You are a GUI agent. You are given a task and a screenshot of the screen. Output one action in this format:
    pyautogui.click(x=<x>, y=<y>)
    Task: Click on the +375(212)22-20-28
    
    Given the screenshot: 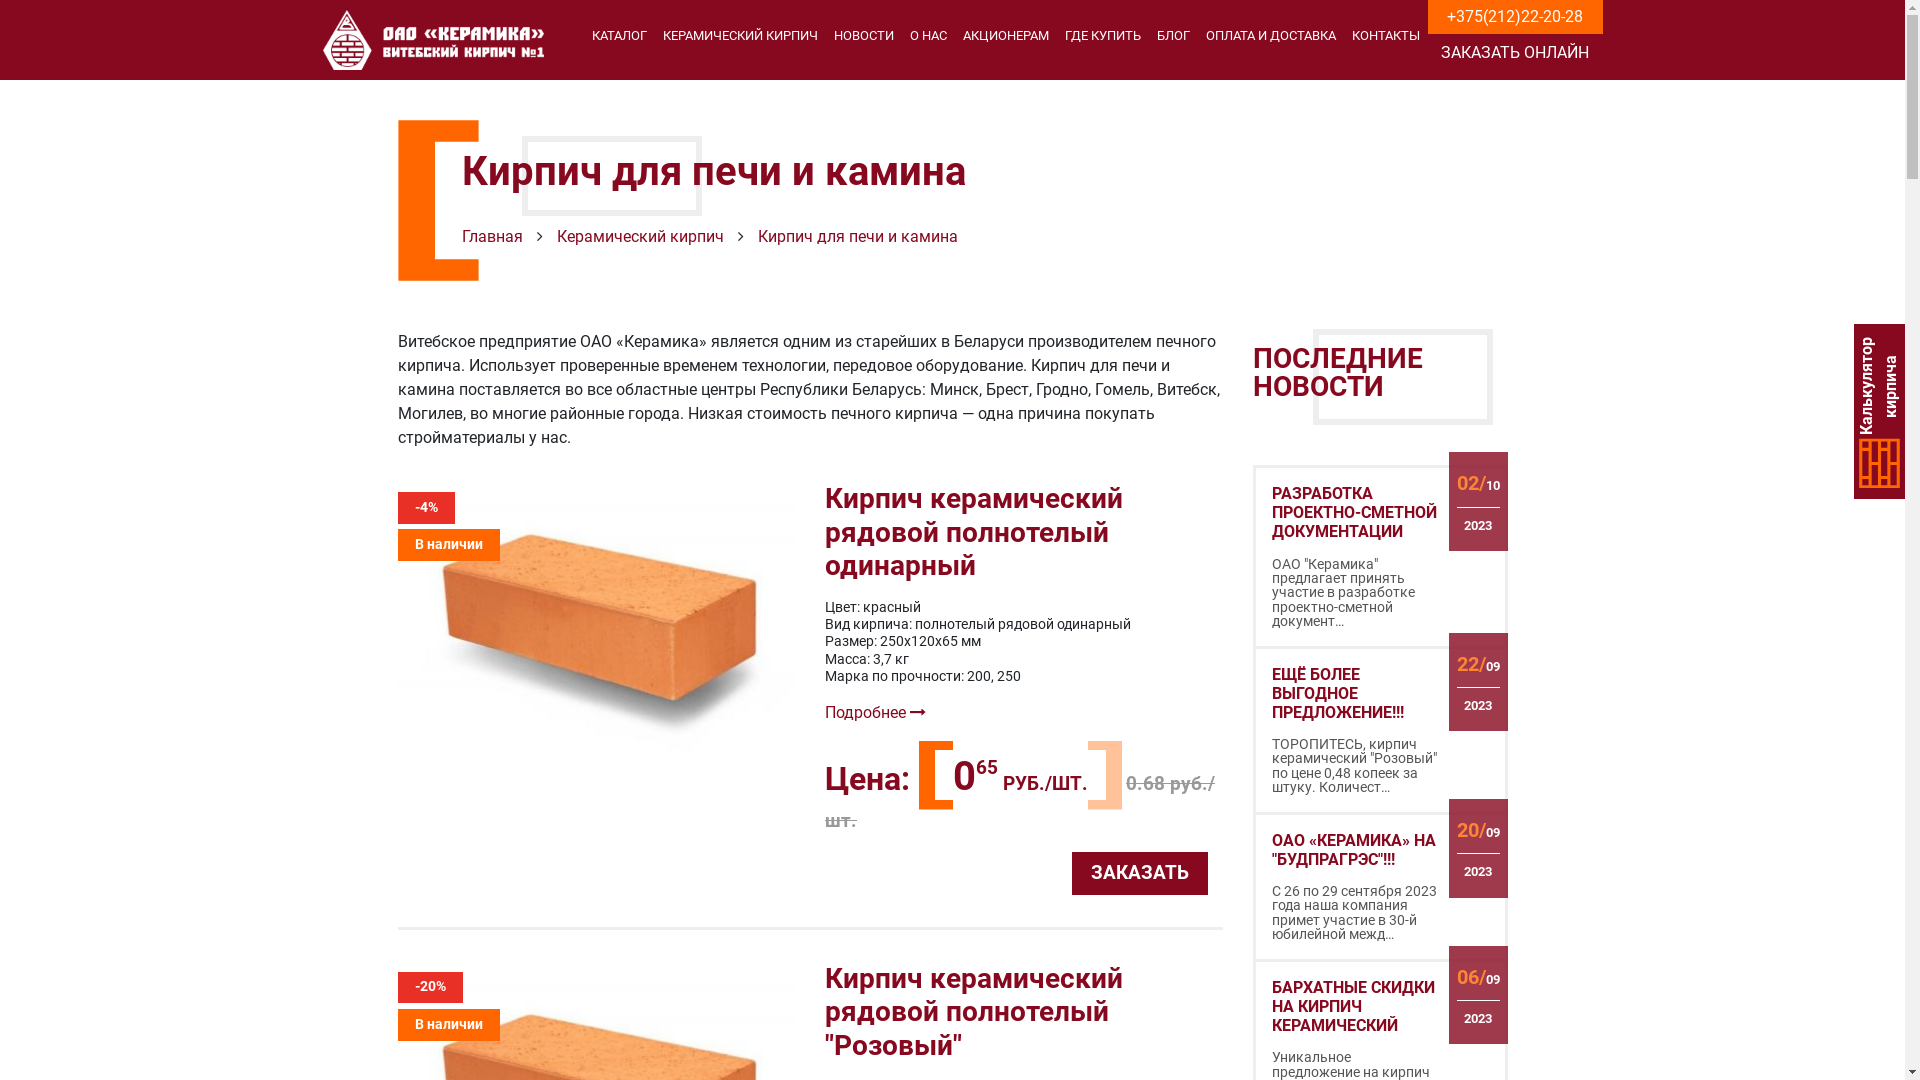 What is the action you would take?
    pyautogui.click(x=1515, y=17)
    